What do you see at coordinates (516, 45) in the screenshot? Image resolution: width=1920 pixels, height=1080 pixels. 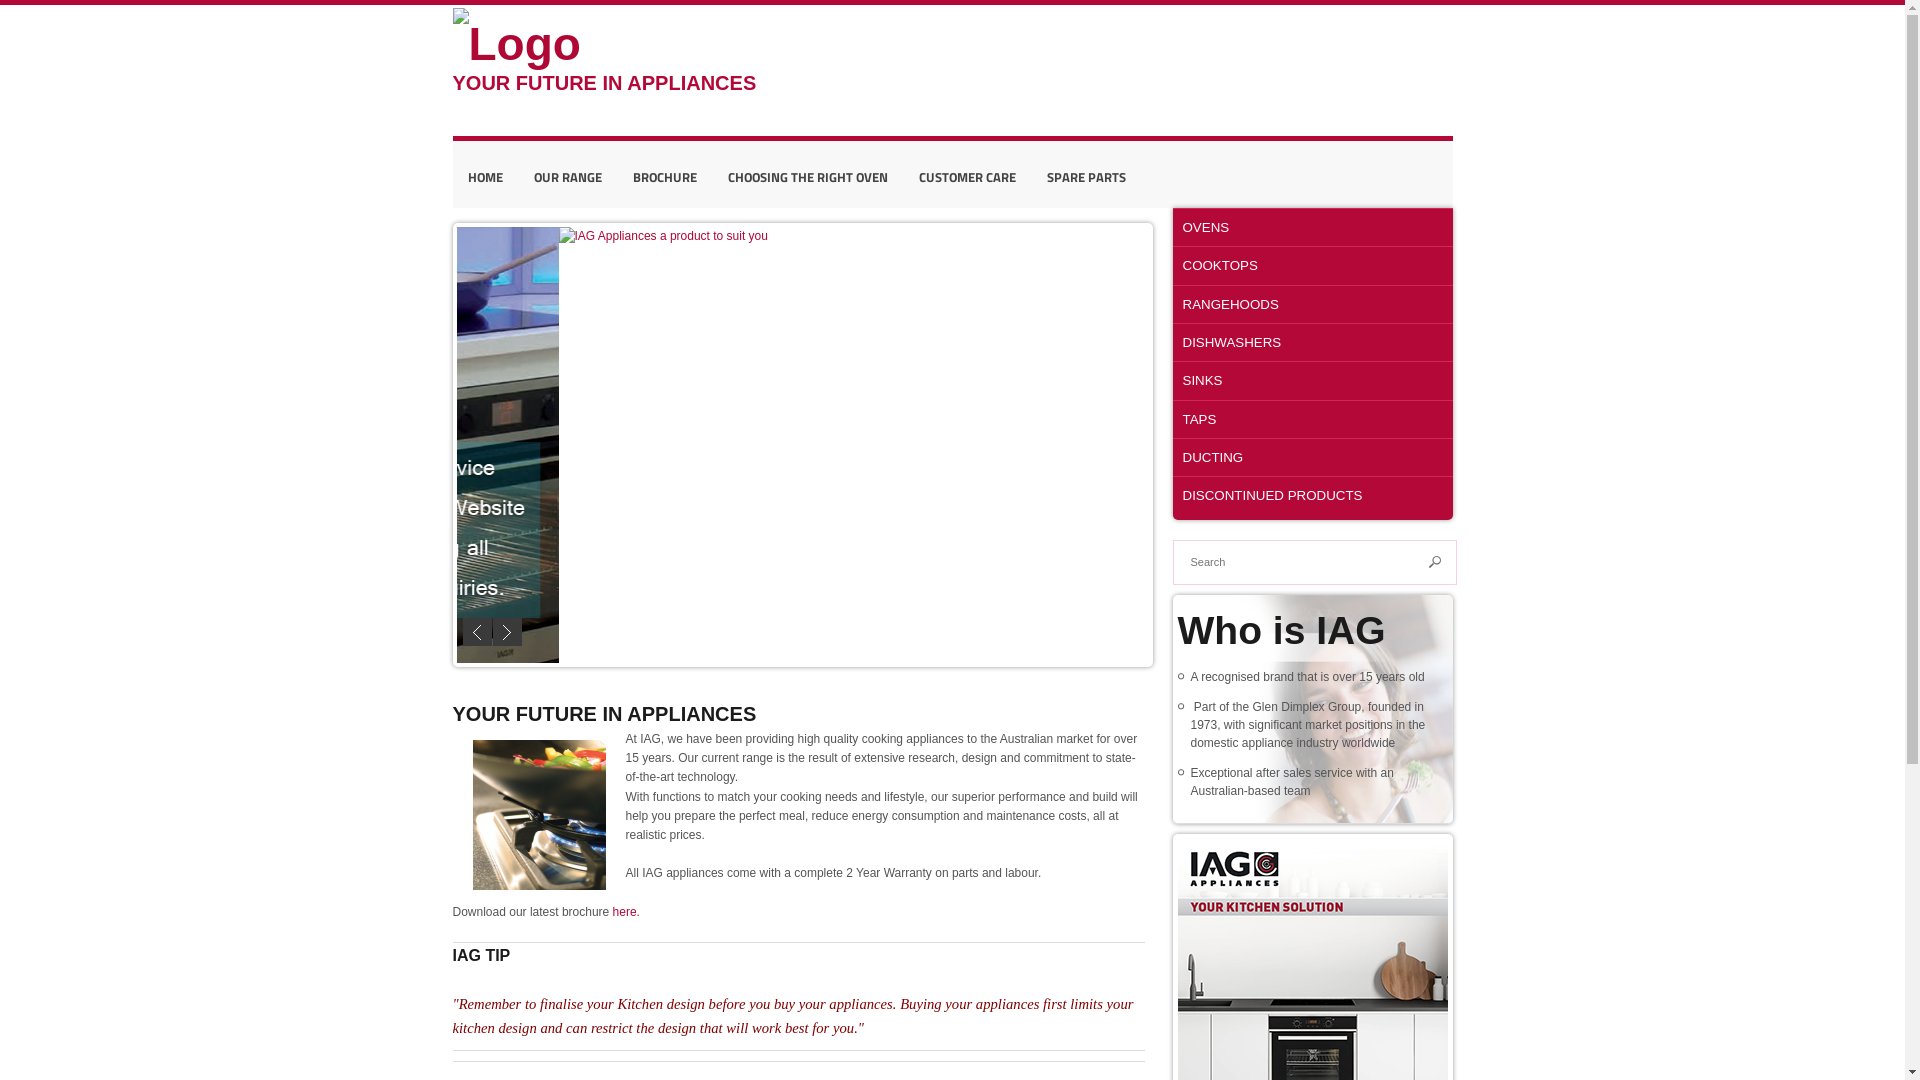 I see `Logo` at bounding box center [516, 45].